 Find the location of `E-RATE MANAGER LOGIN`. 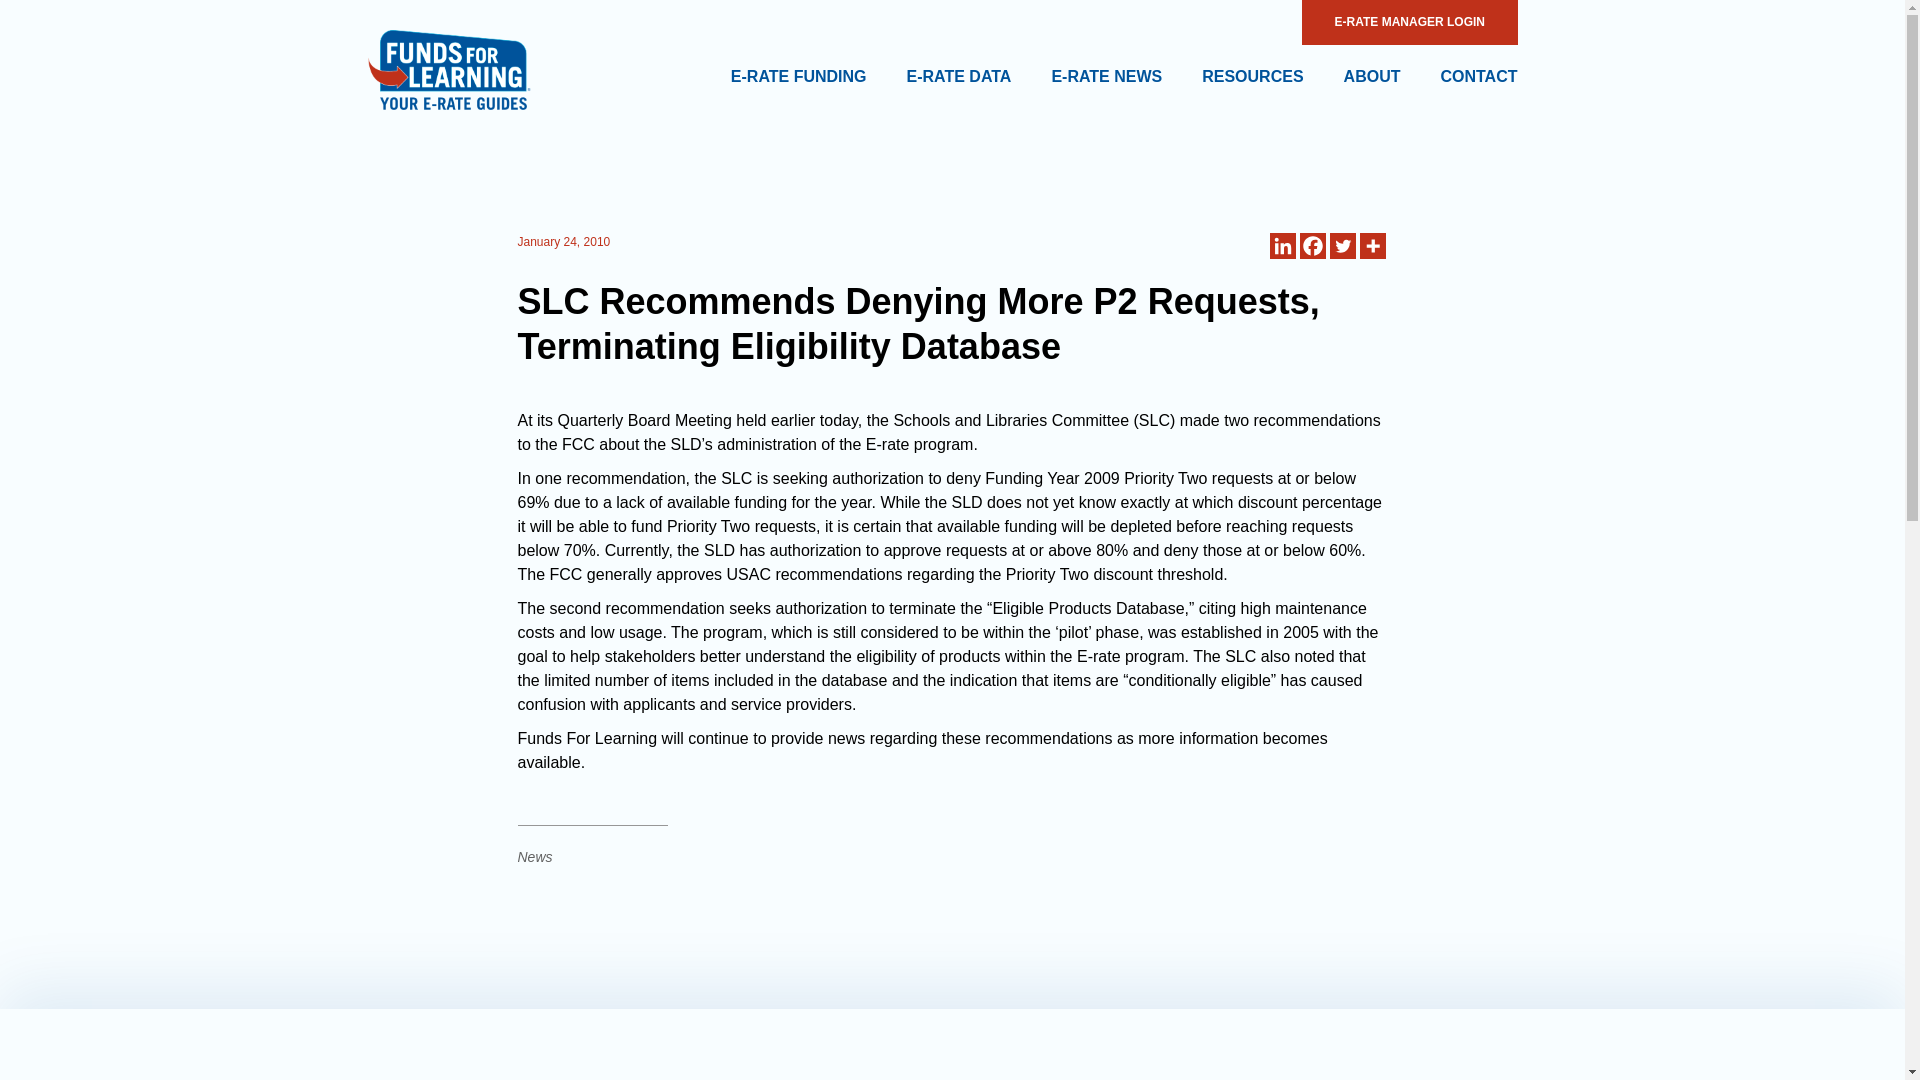

E-RATE MANAGER LOGIN is located at coordinates (1408, 22).